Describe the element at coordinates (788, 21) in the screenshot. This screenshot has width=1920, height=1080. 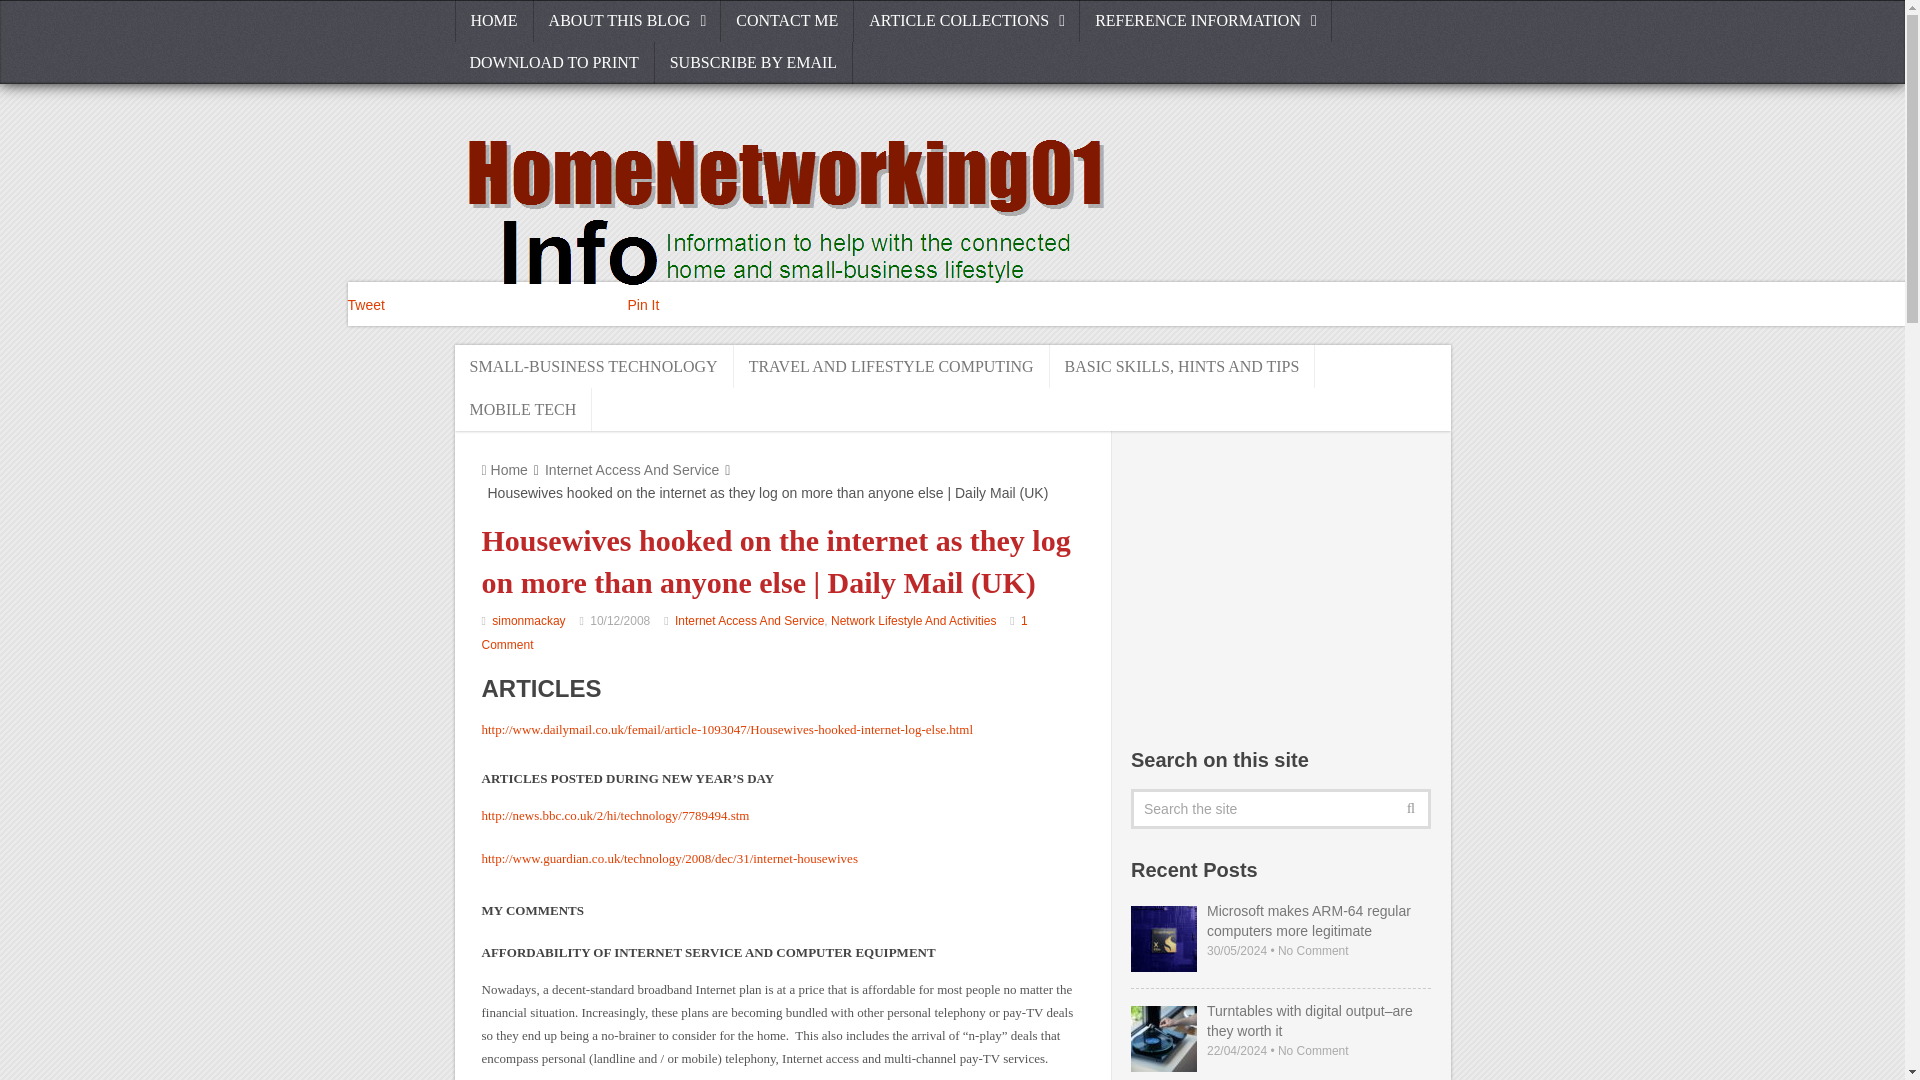
I see `CONTACT ME` at that location.